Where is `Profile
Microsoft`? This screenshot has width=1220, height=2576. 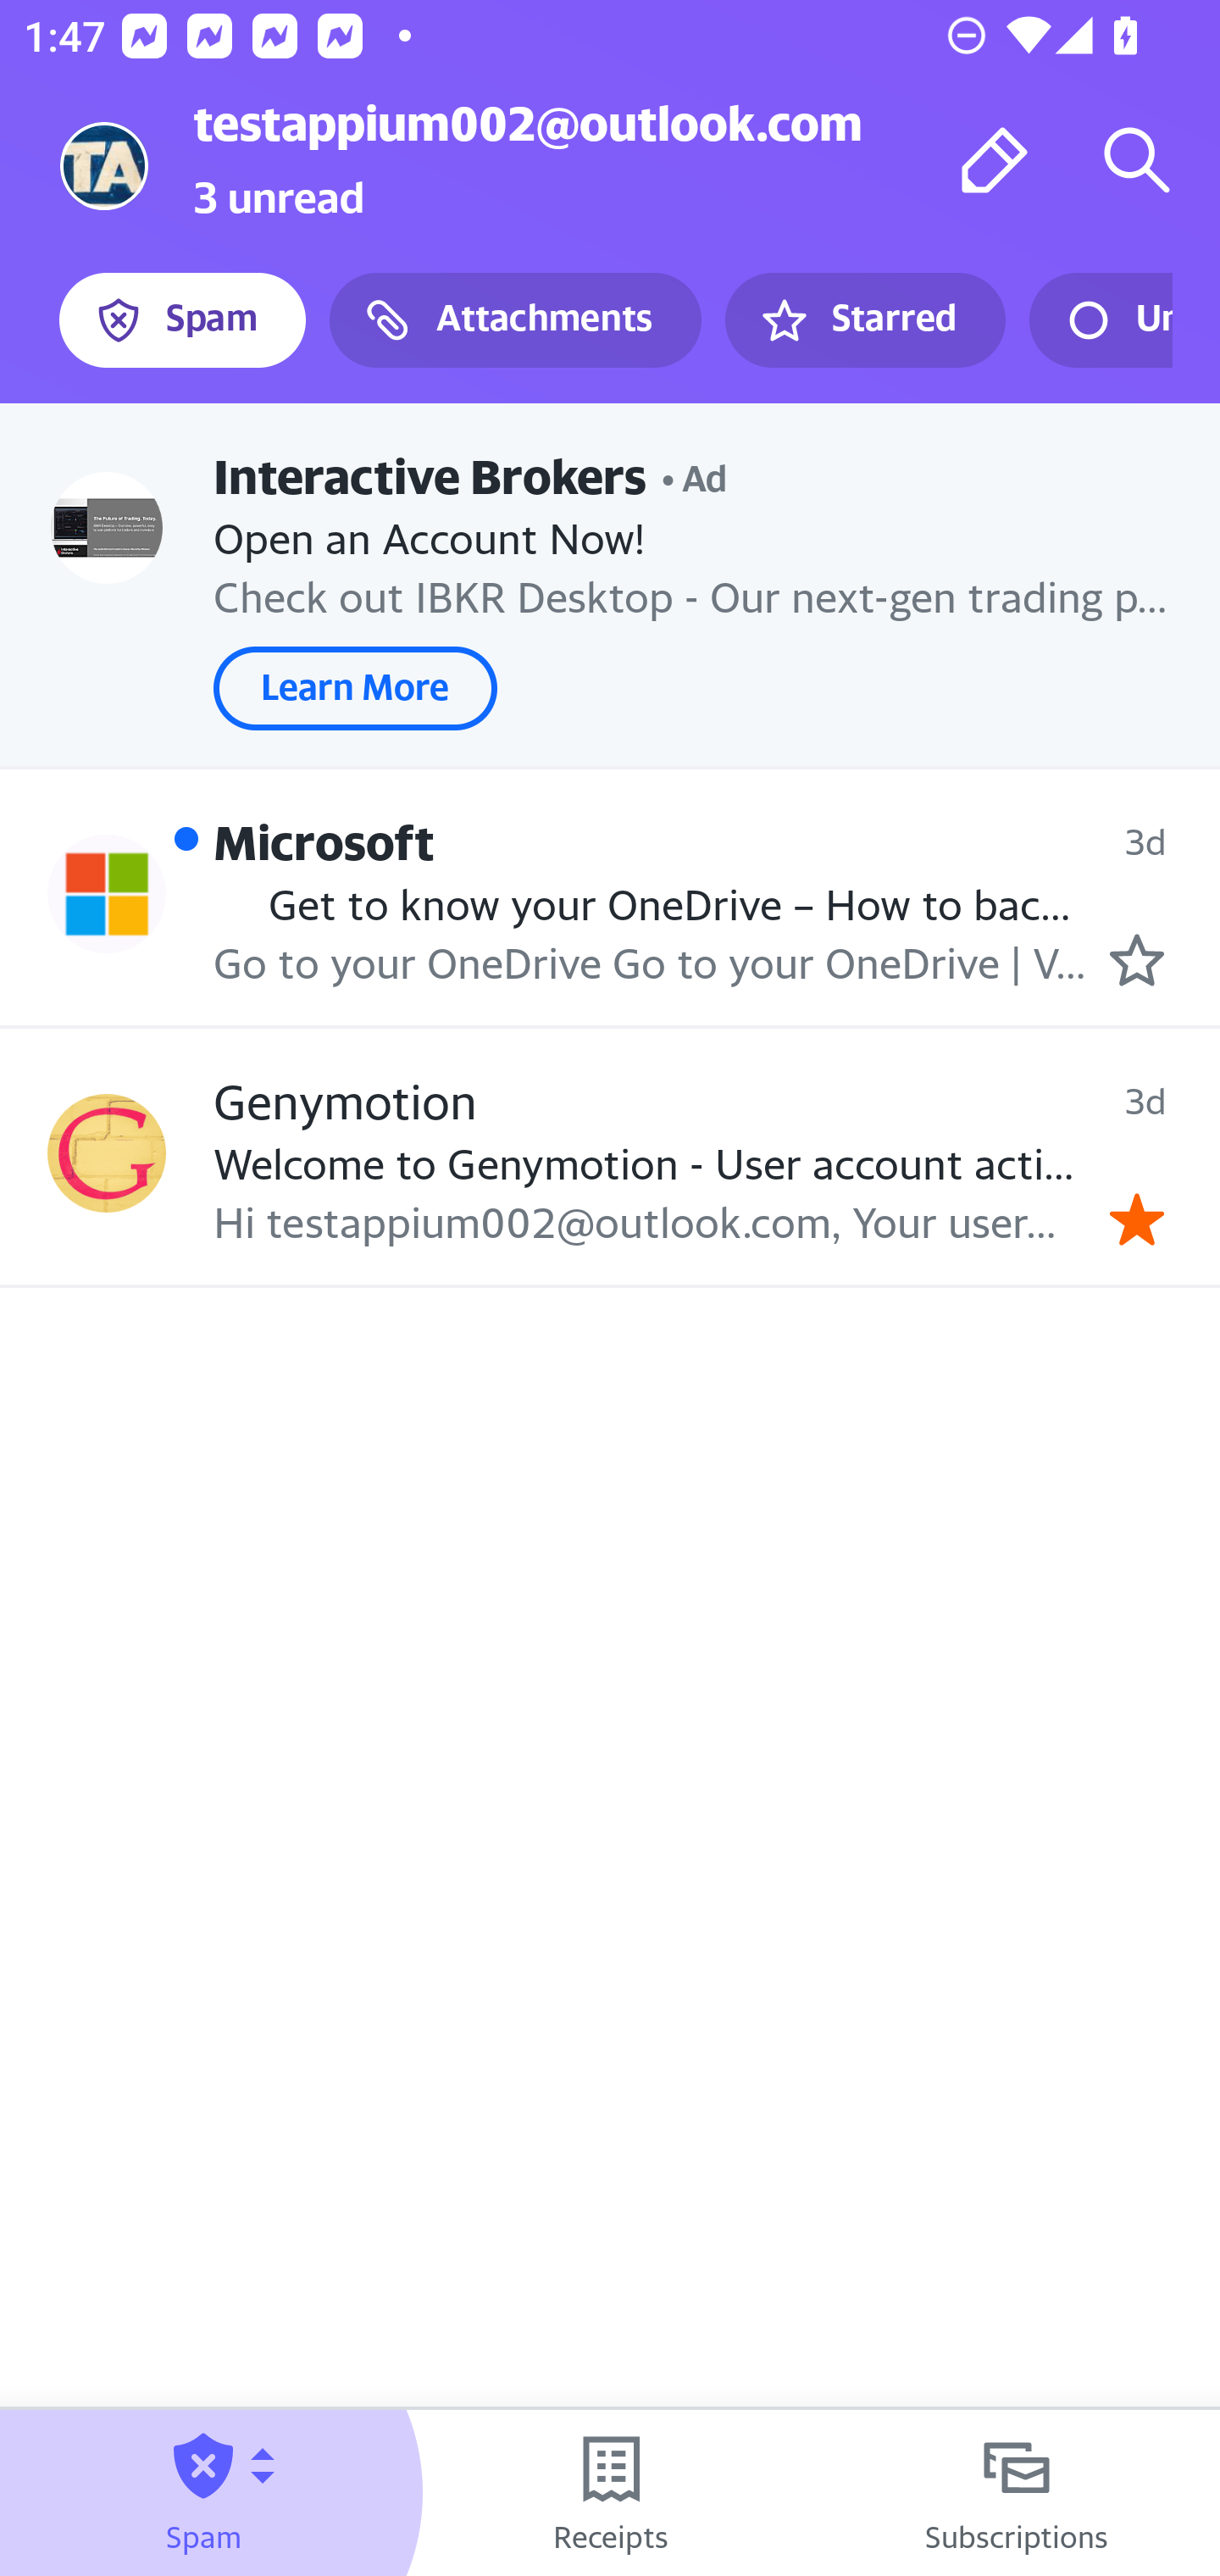
Profile
Microsoft is located at coordinates (107, 893).